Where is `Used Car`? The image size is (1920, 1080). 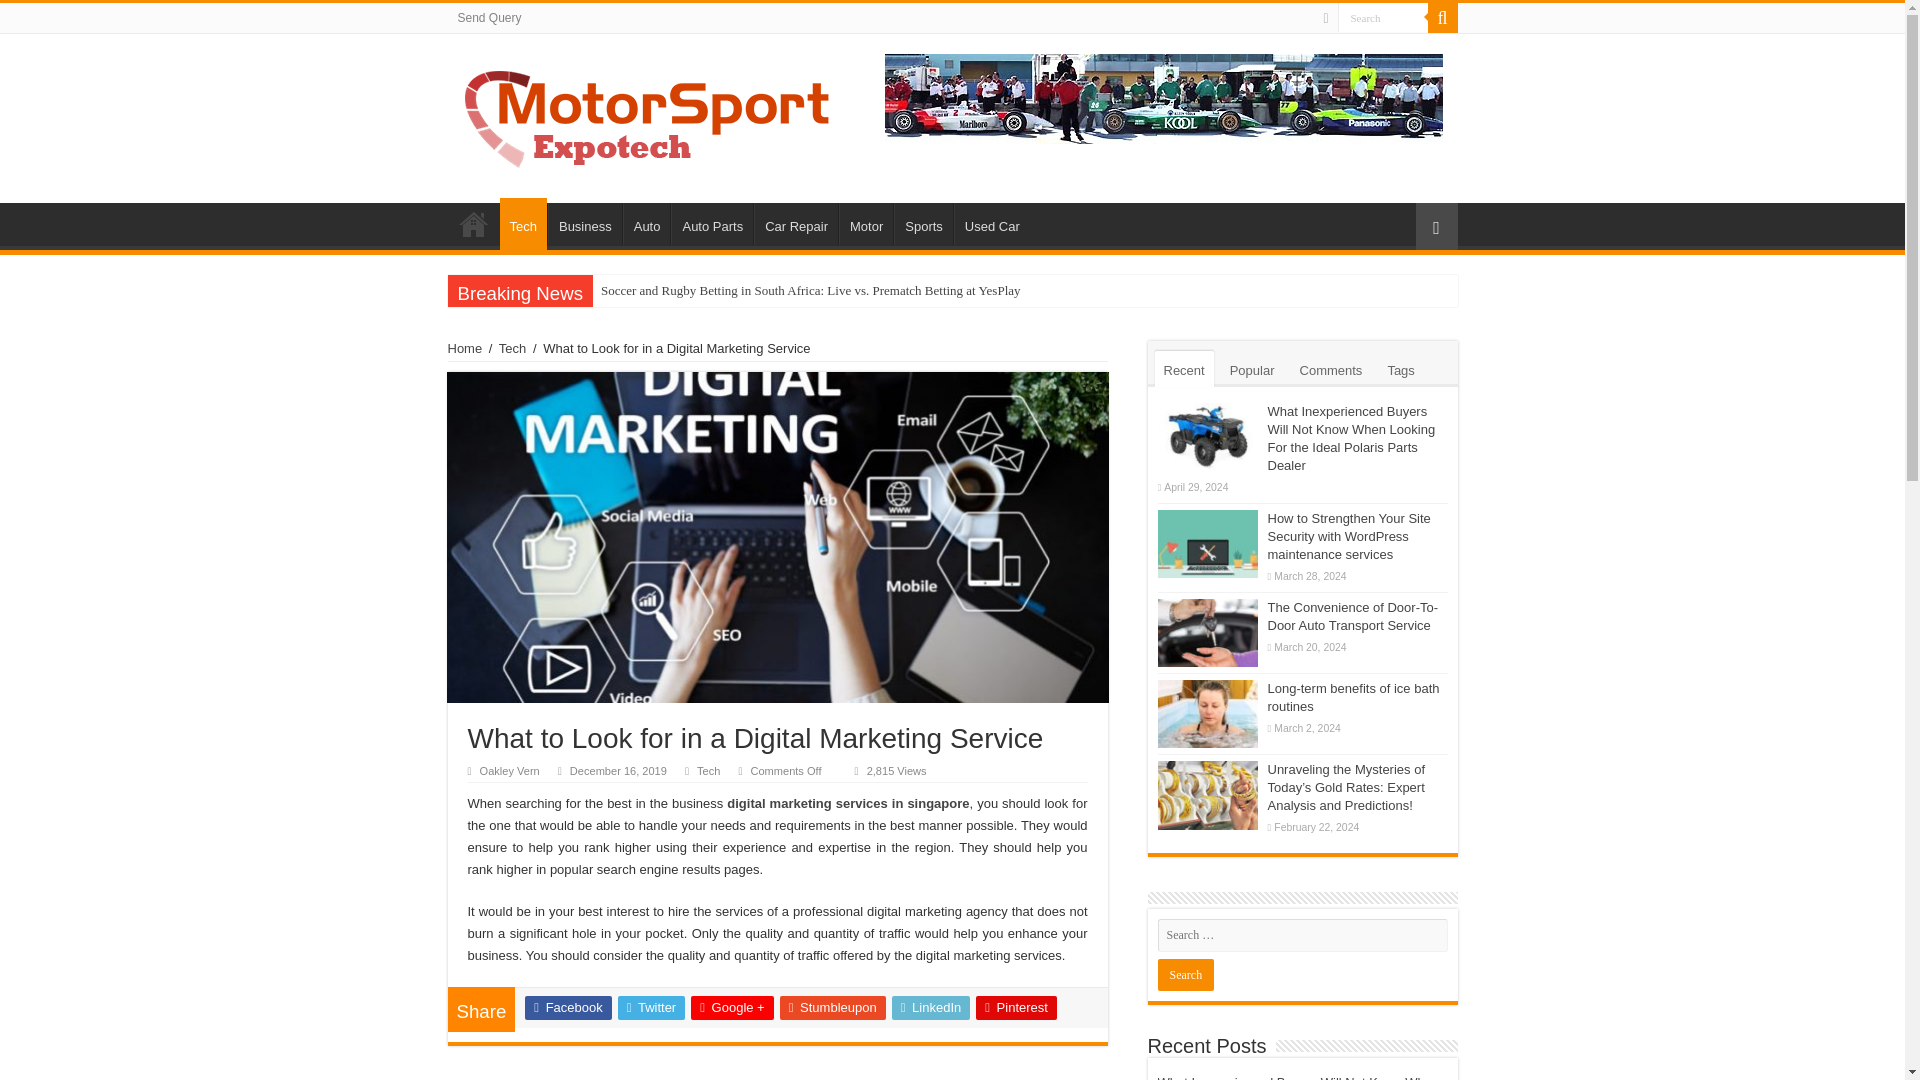
Used Car is located at coordinates (992, 224).